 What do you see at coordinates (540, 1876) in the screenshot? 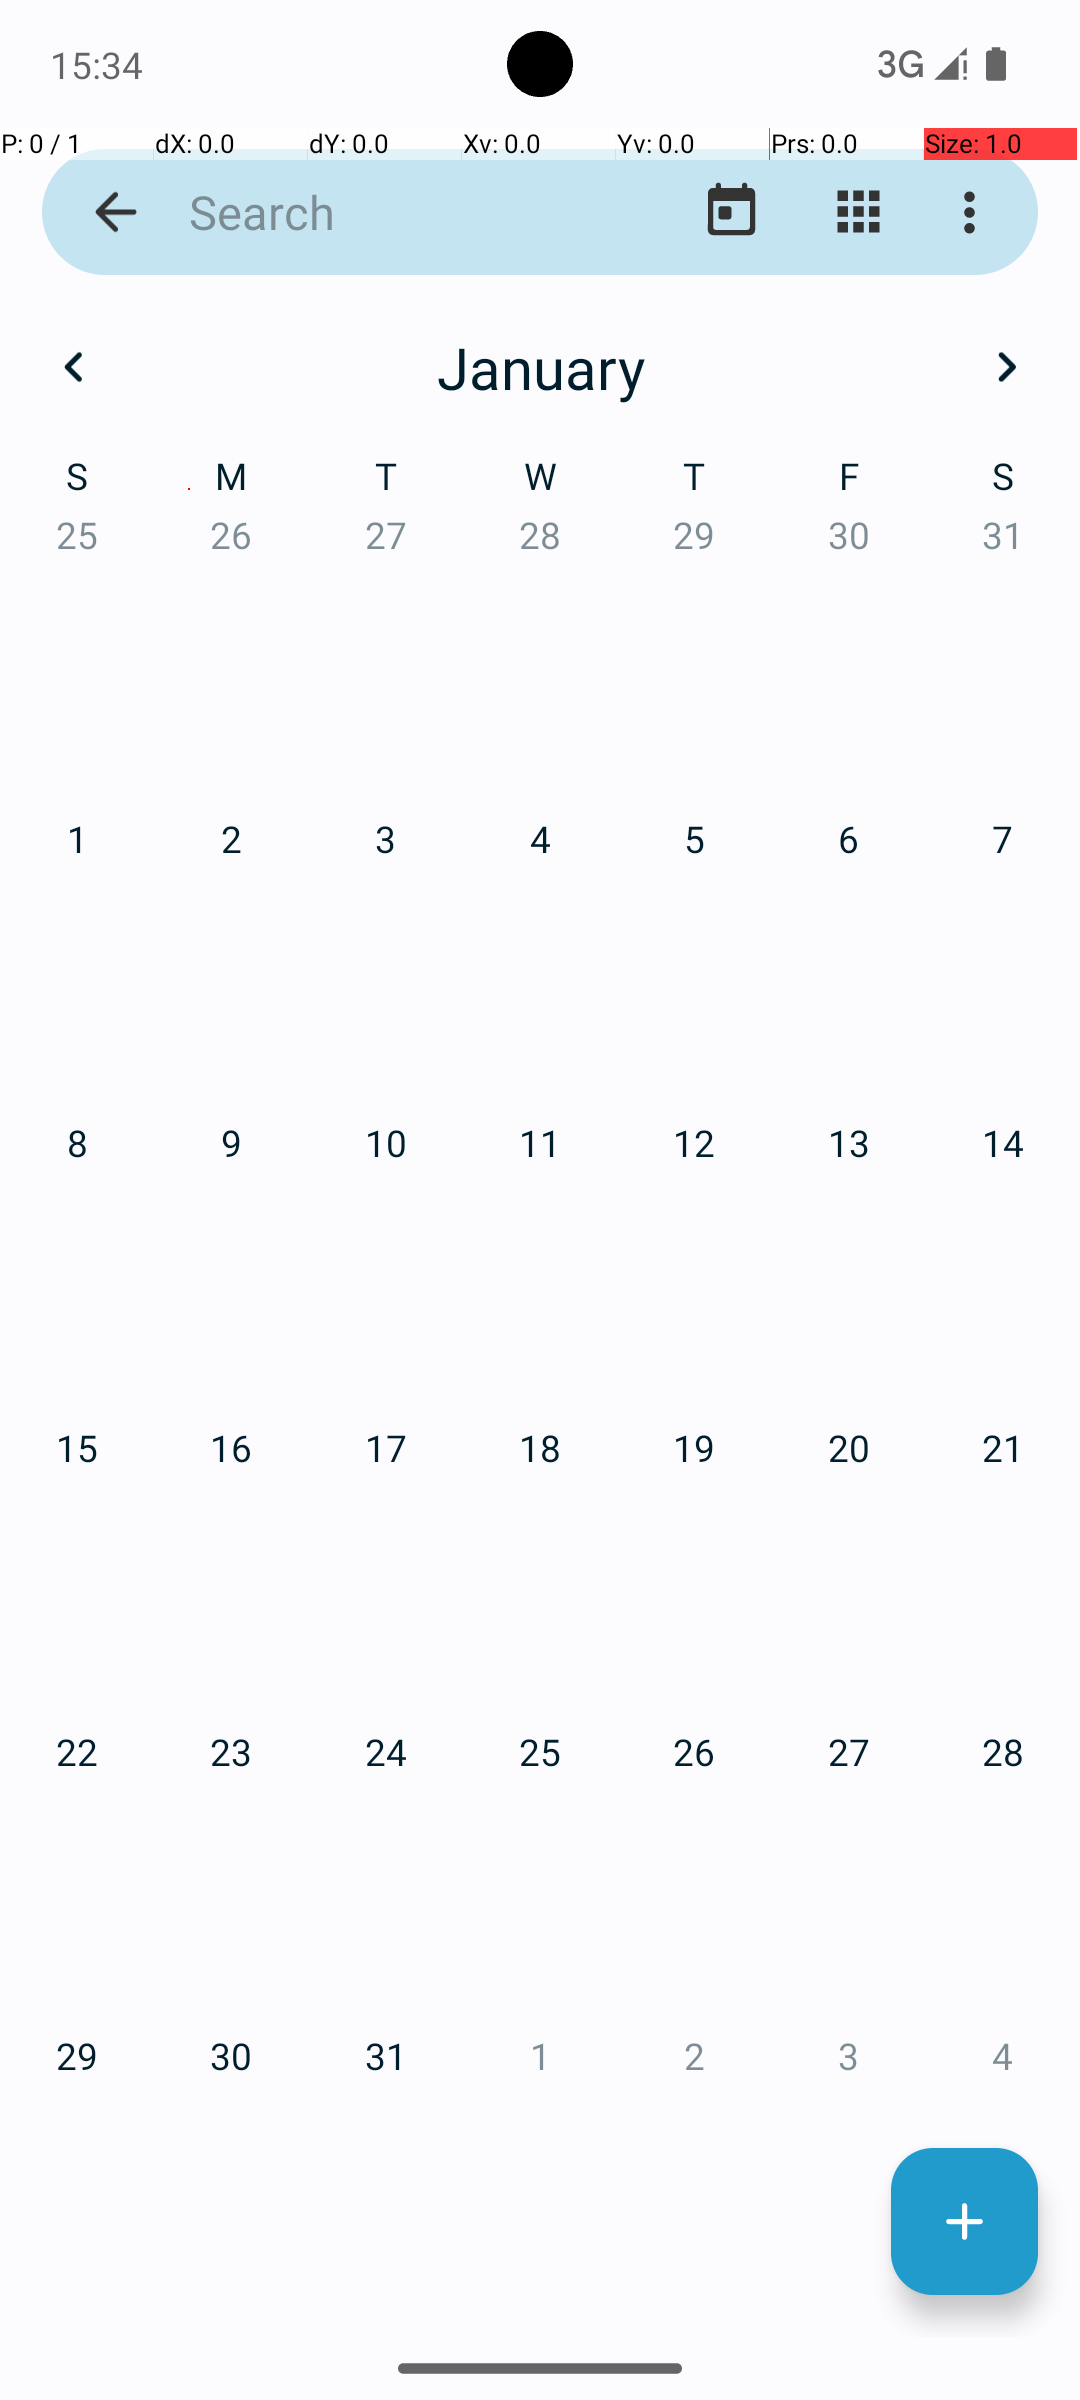
I see `NOVEMBER` at bounding box center [540, 1876].